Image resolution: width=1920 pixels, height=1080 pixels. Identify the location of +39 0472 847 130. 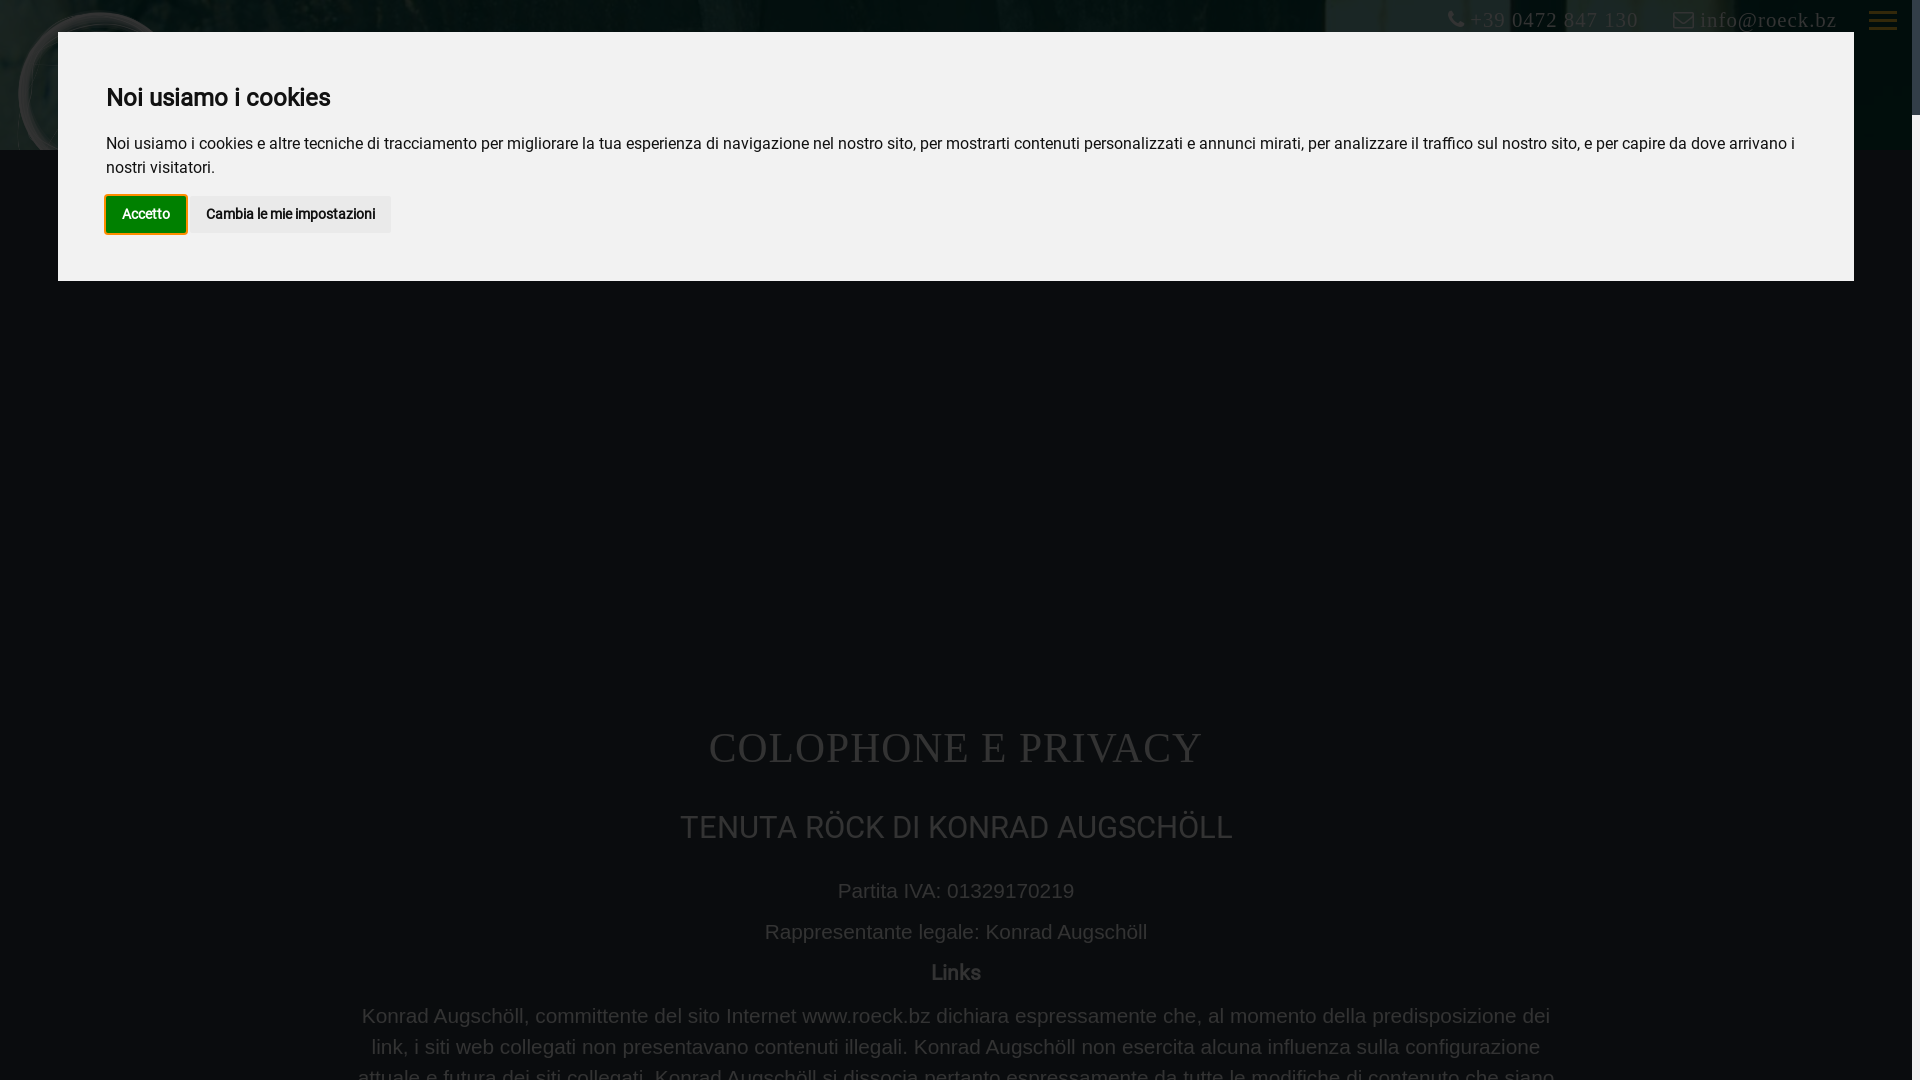
(1543, 20).